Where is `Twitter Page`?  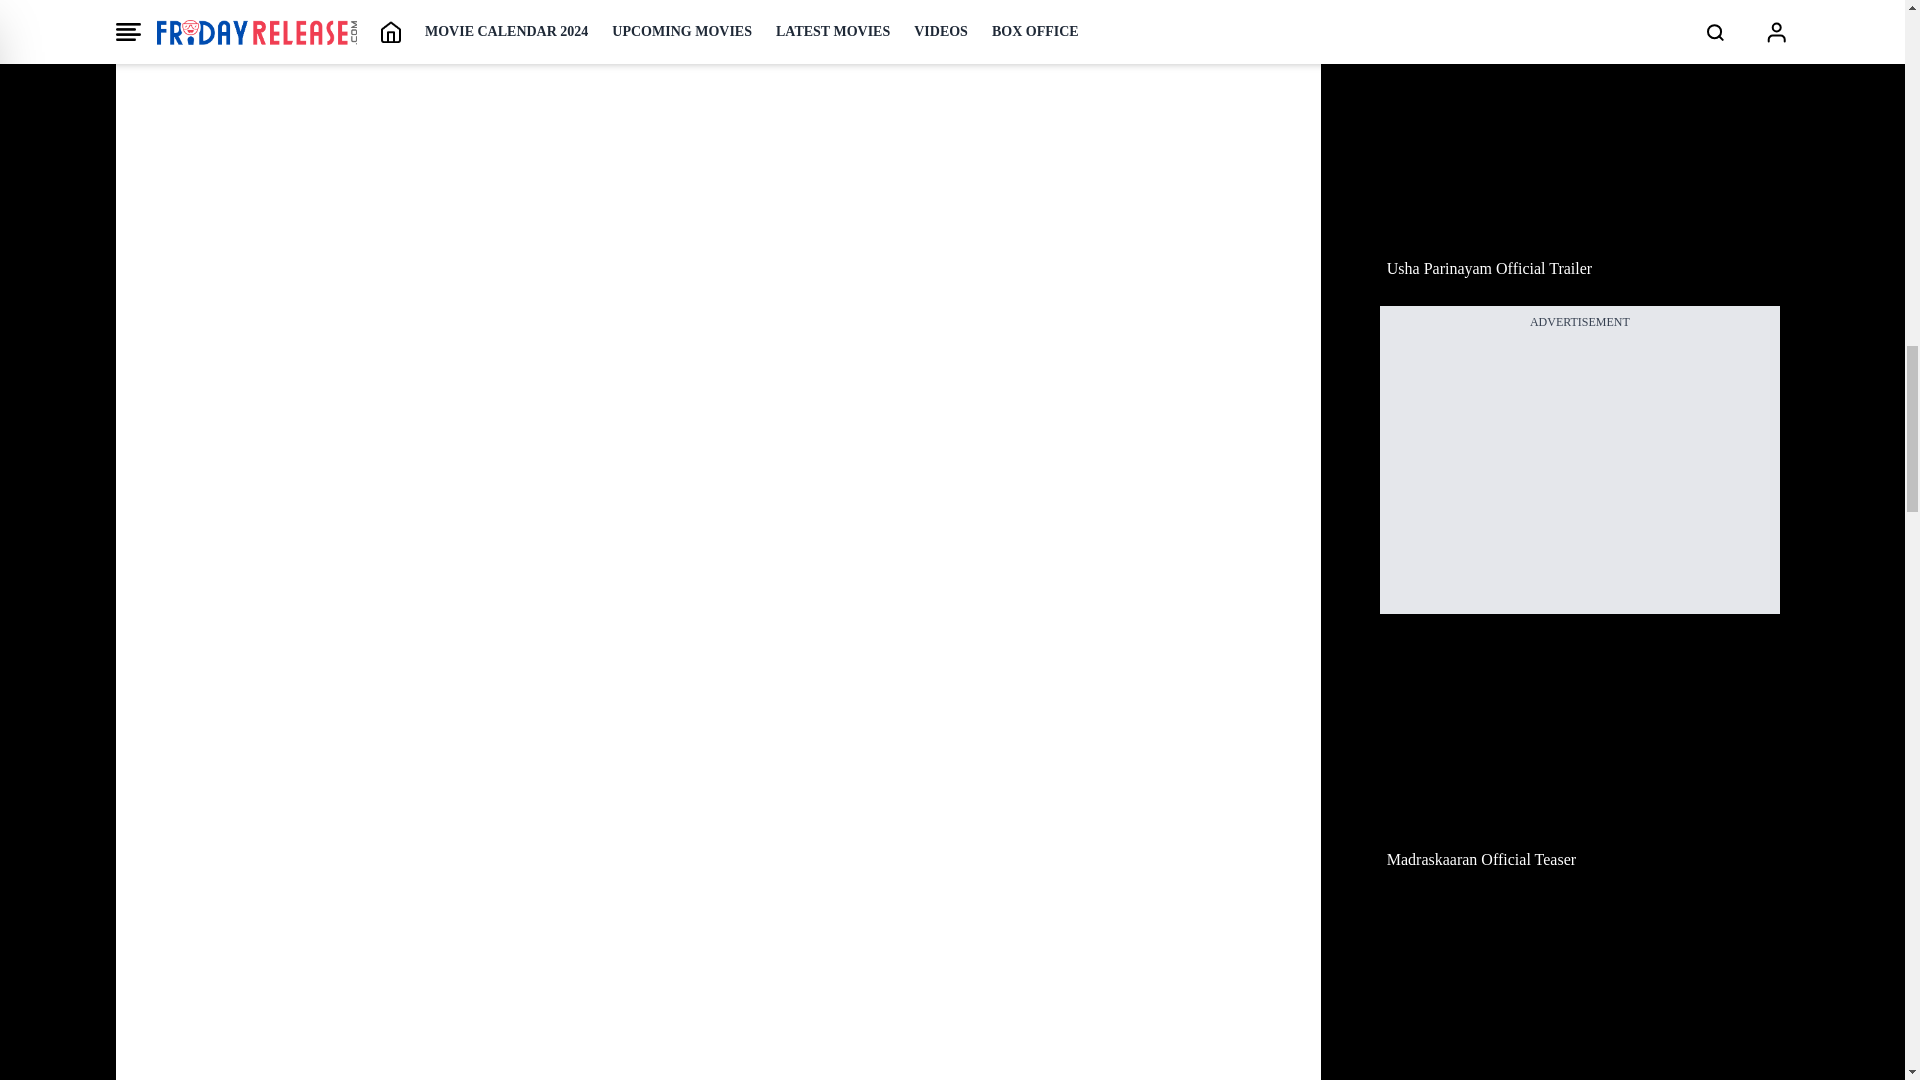 Twitter Page is located at coordinates (449, 8).